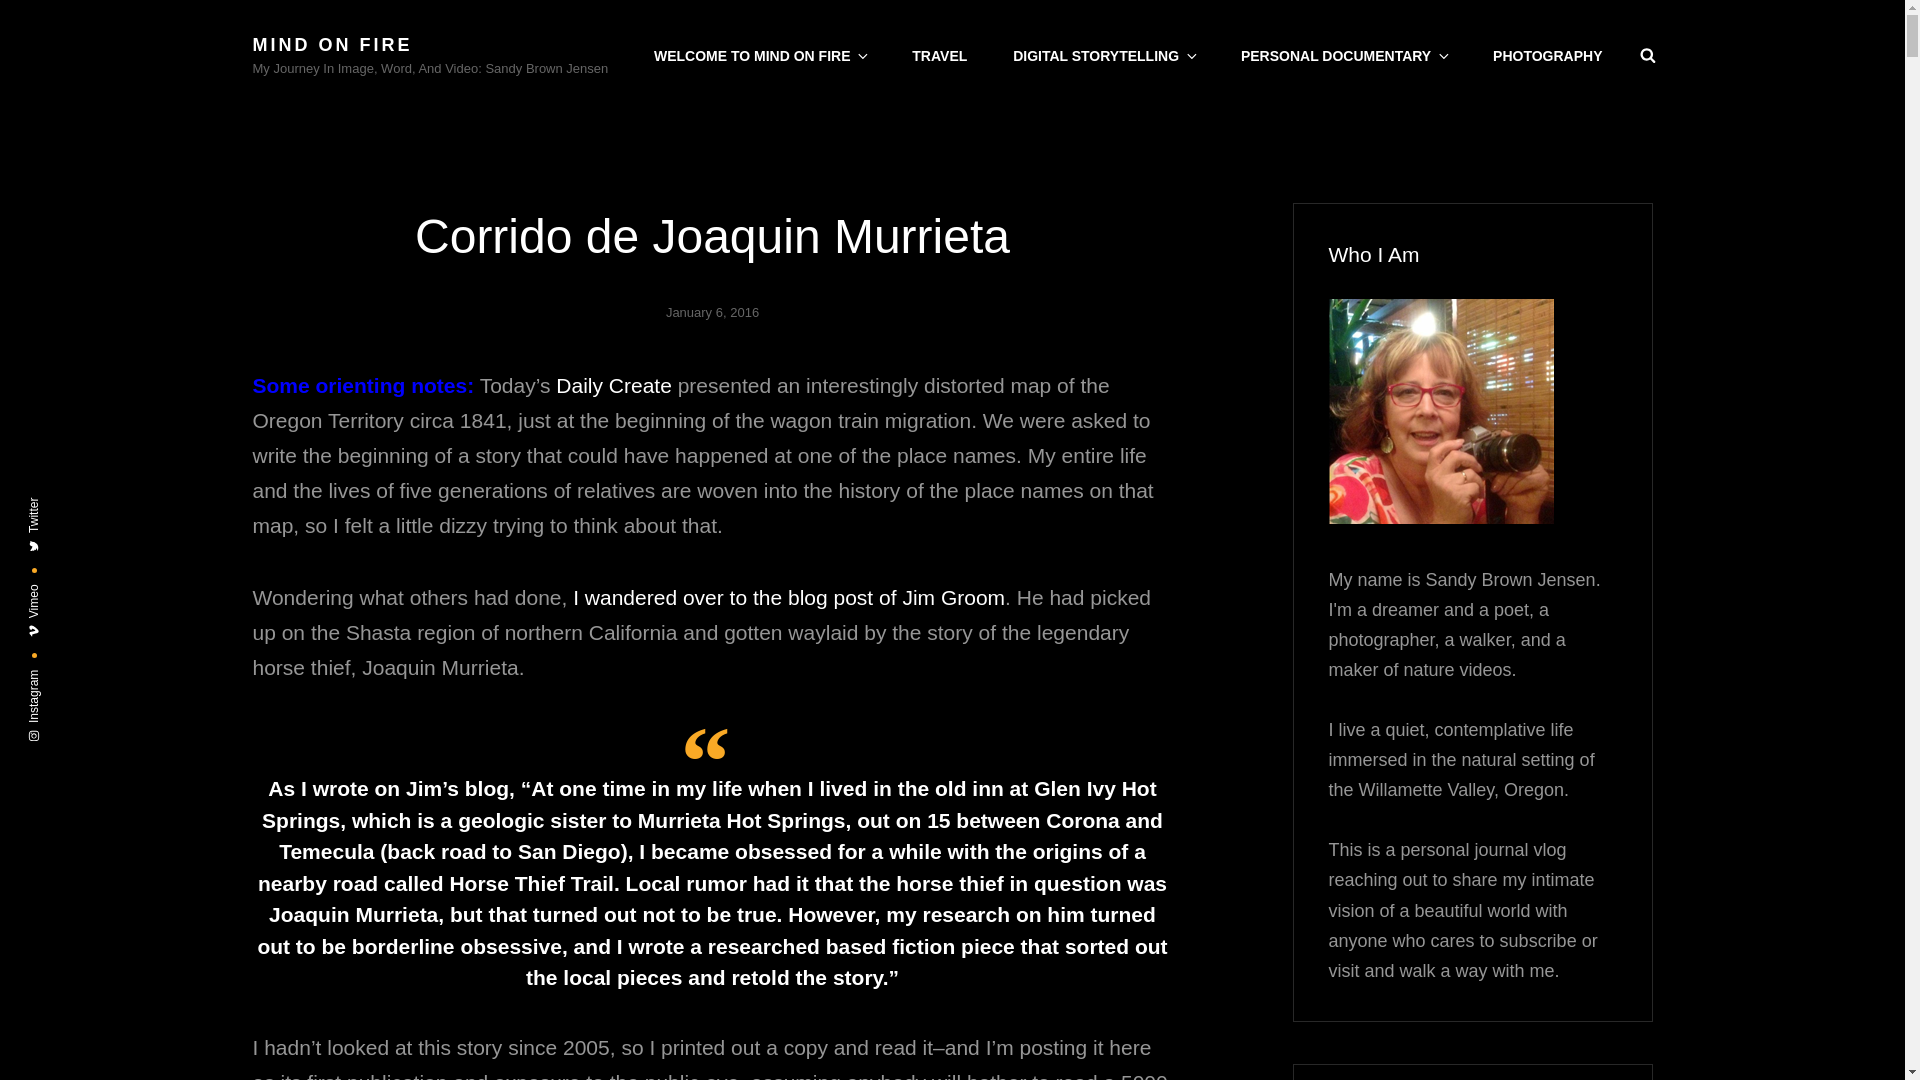  I want to click on I wandered over to the blog post of Jim Groom, so click(788, 598).